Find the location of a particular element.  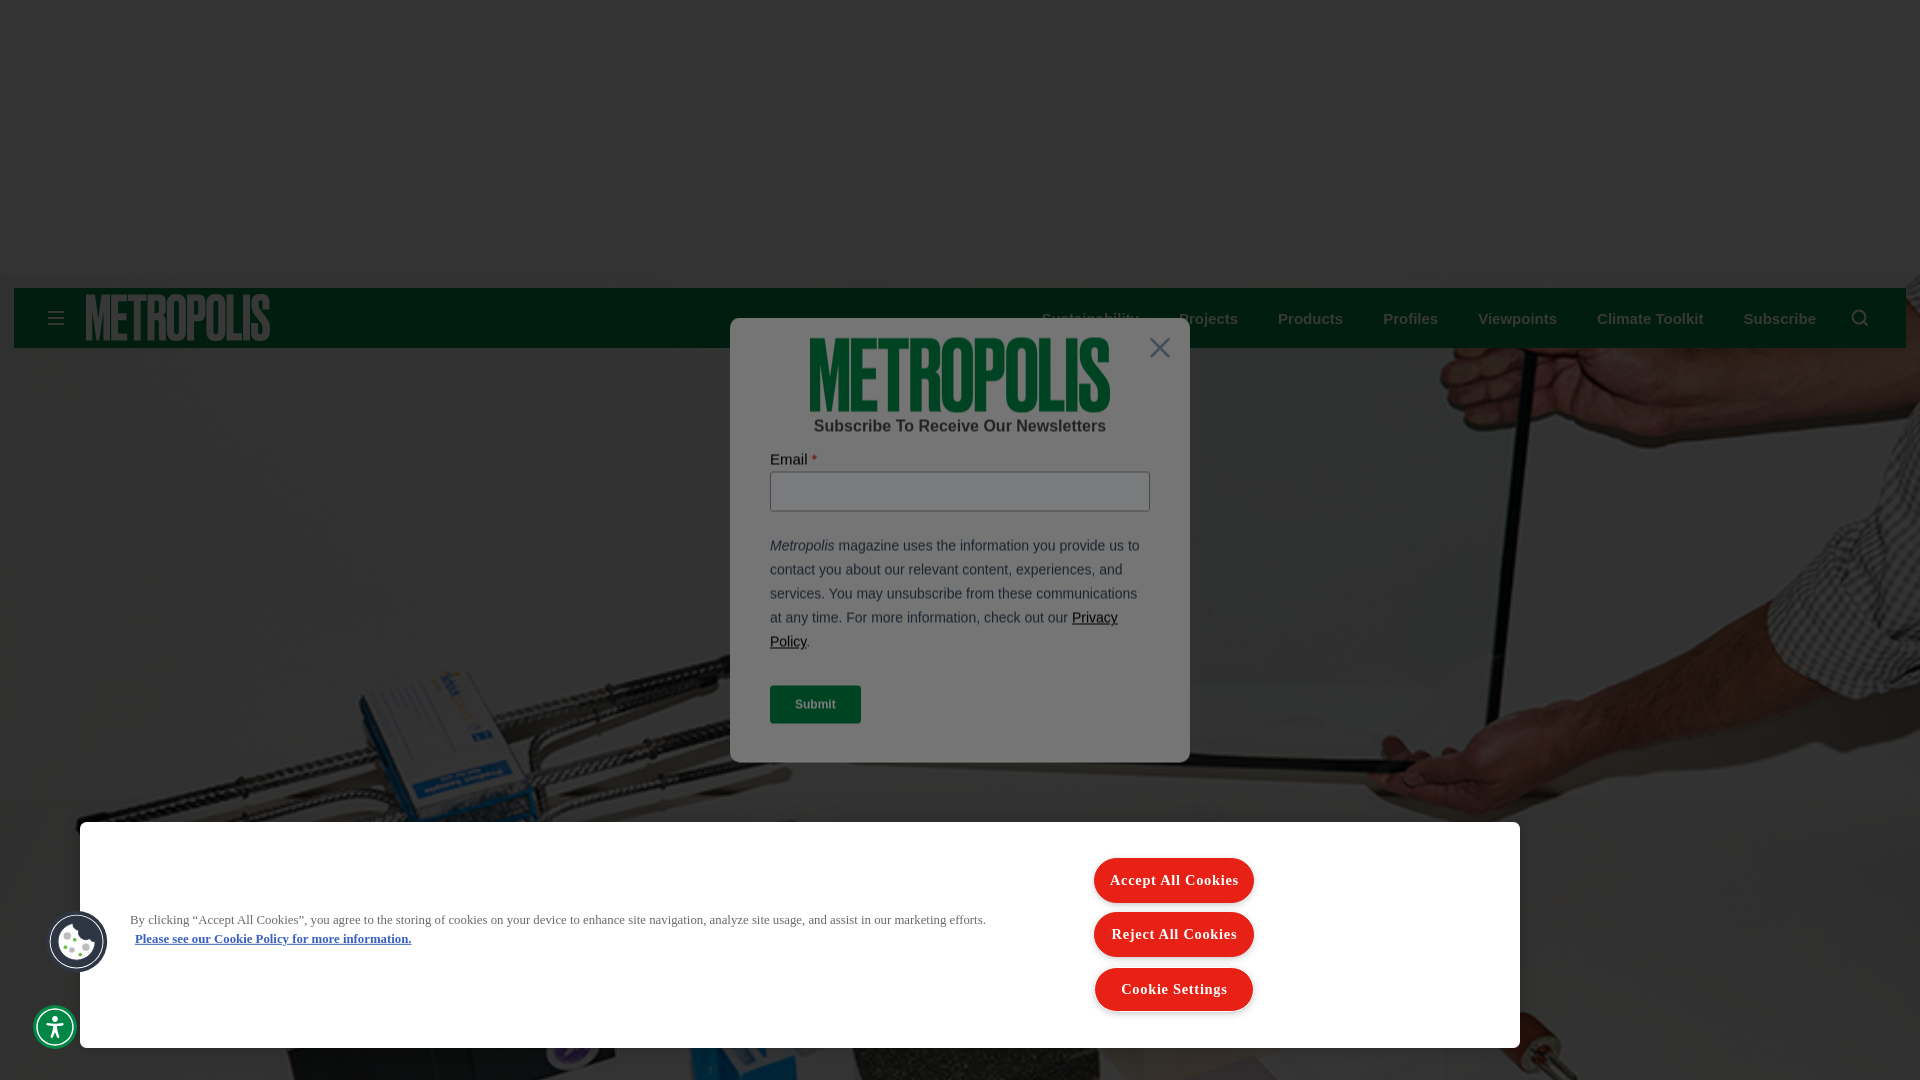

Accessibility Menu is located at coordinates (54, 1026).